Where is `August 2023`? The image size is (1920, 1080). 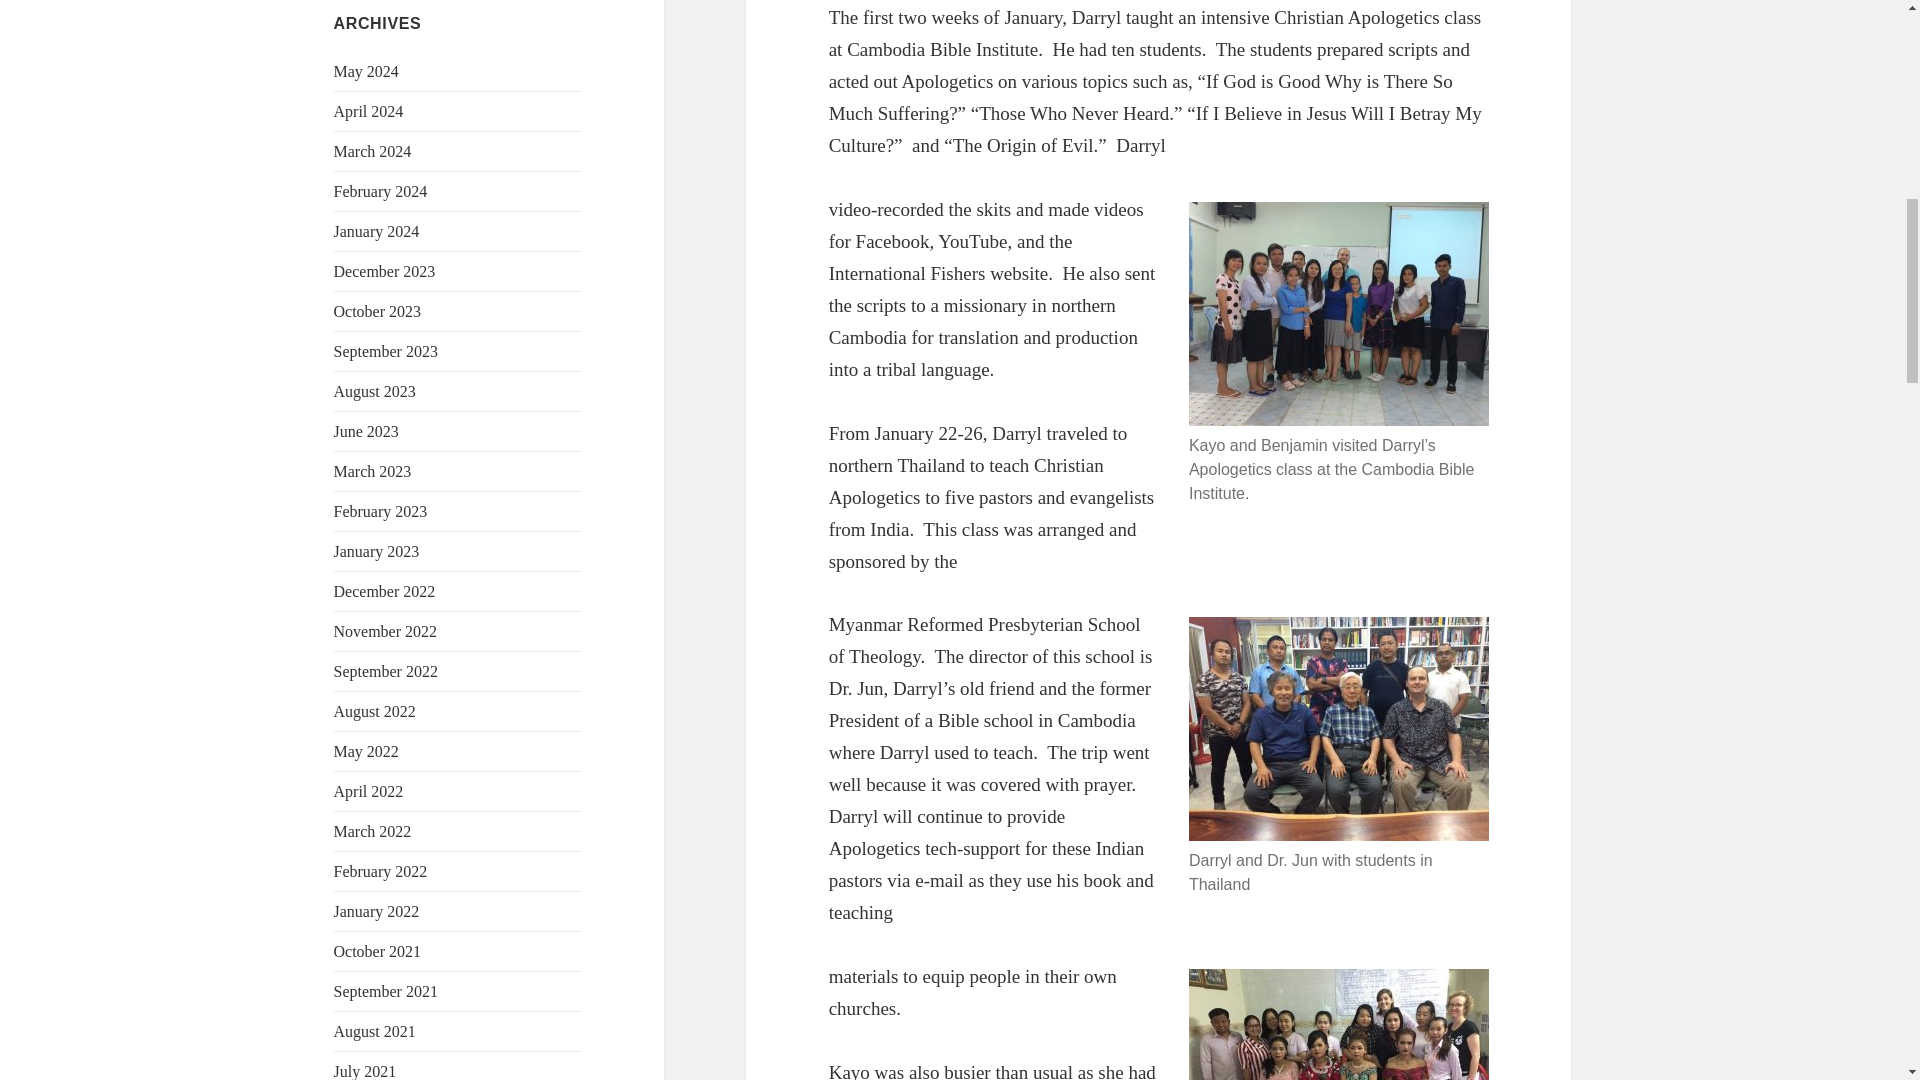
August 2023 is located at coordinates (375, 391).